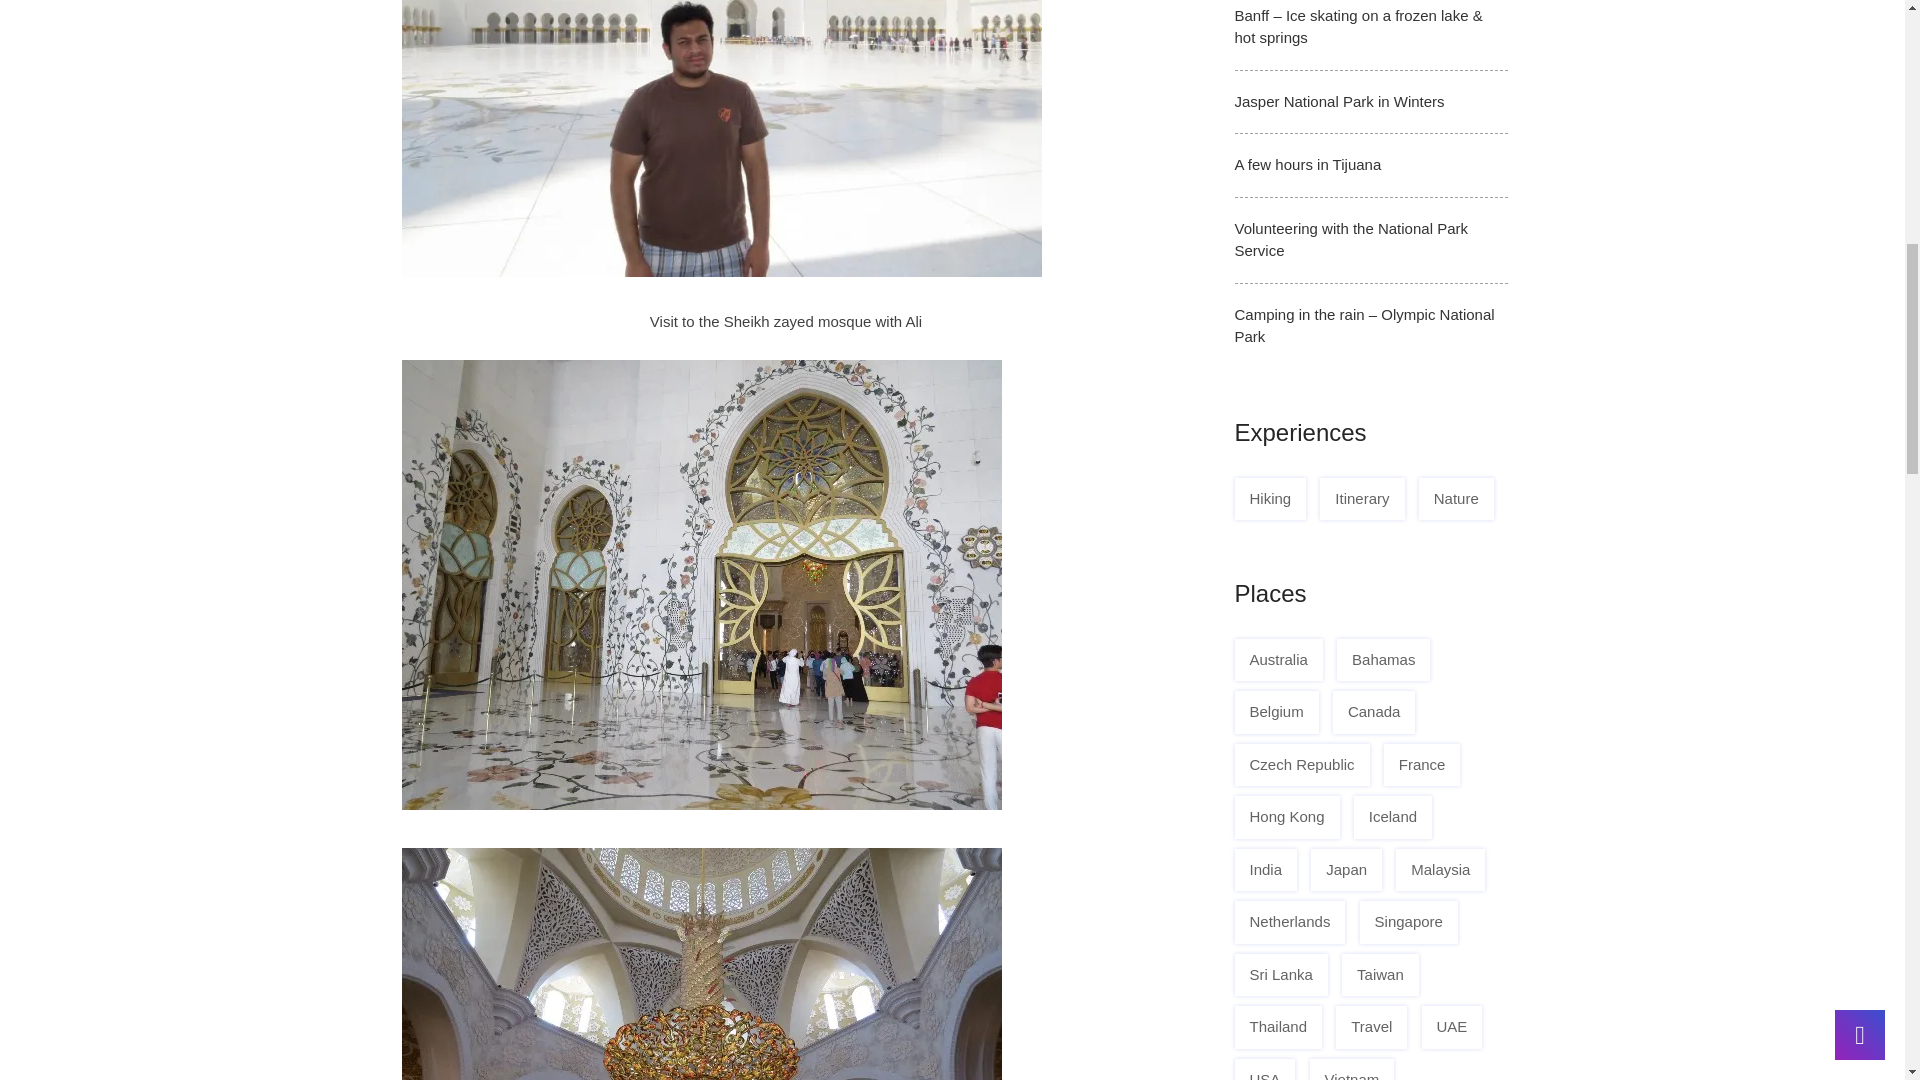 The width and height of the screenshot is (1920, 1080). What do you see at coordinates (1352, 1070) in the screenshot?
I see `Vietnam` at bounding box center [1352, 1070].